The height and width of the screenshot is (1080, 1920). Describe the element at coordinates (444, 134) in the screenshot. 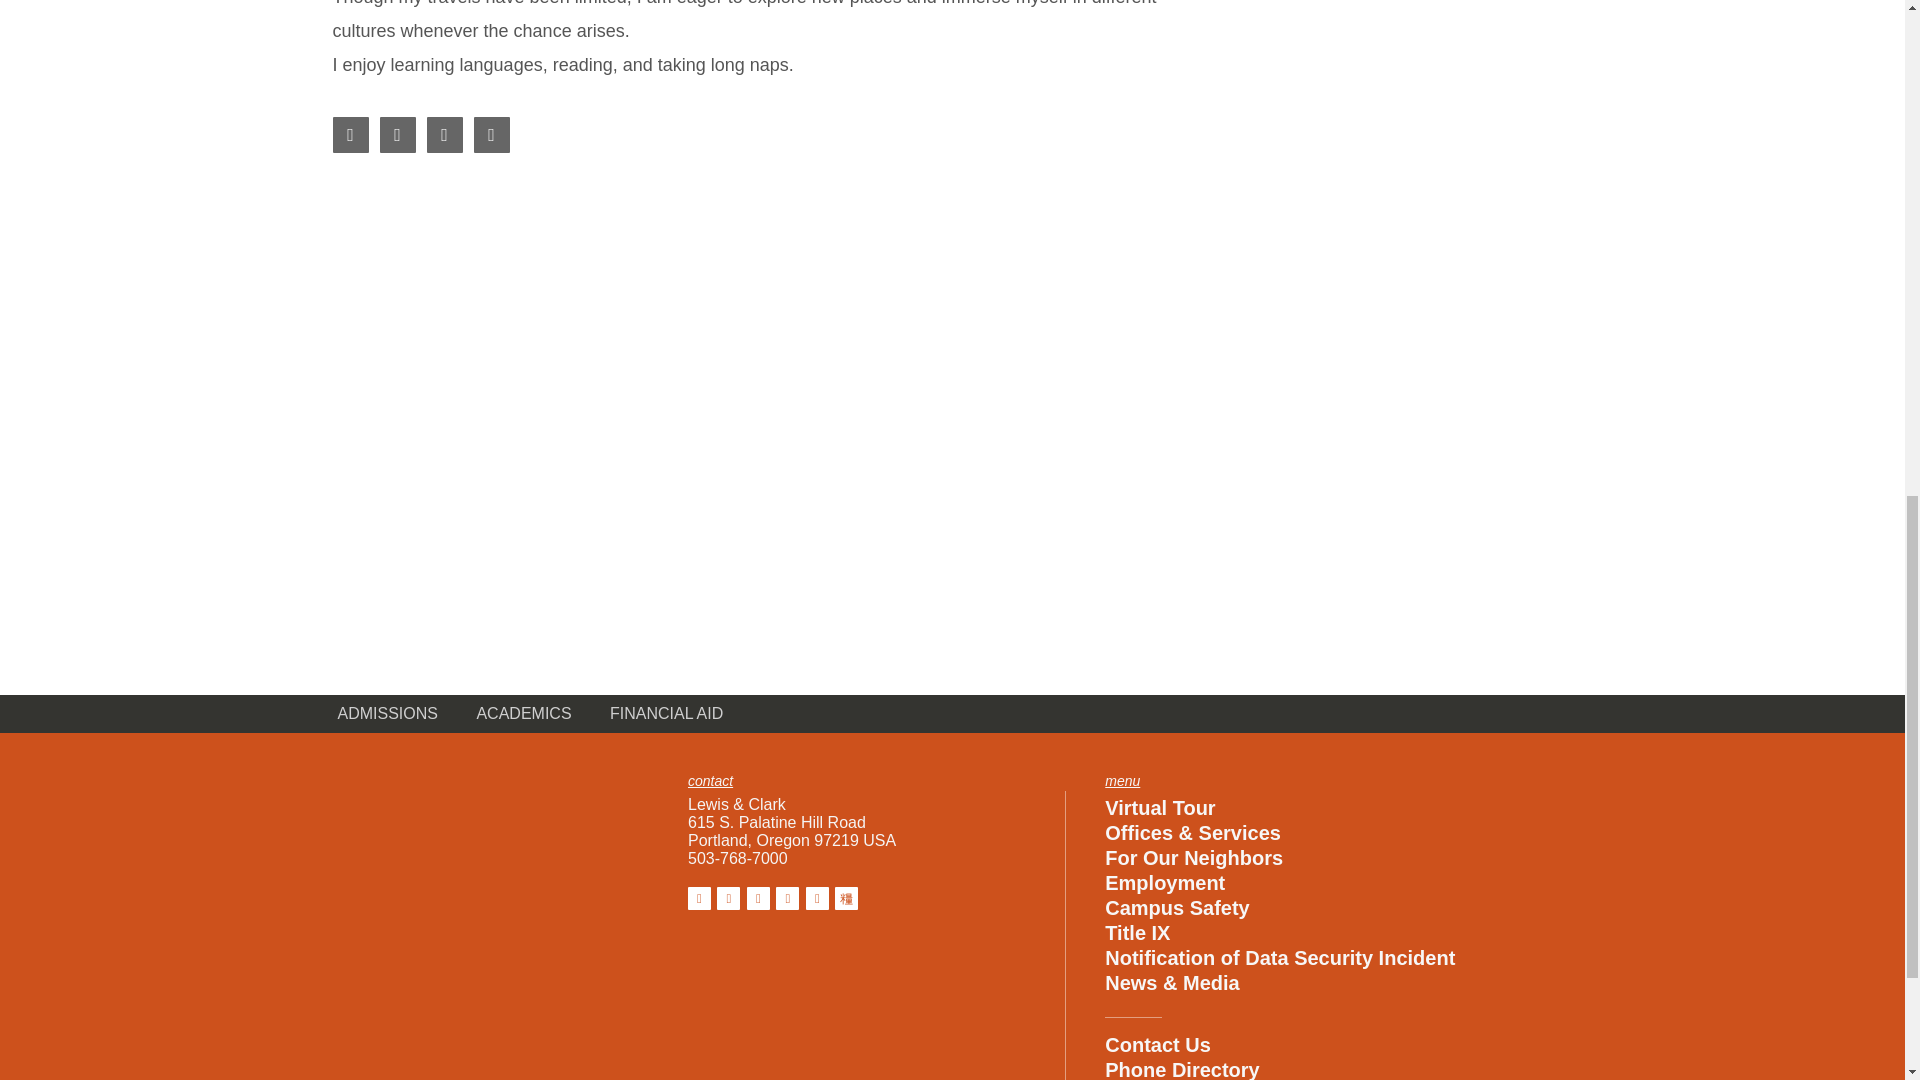

I see `Share on Twitter` at that location.